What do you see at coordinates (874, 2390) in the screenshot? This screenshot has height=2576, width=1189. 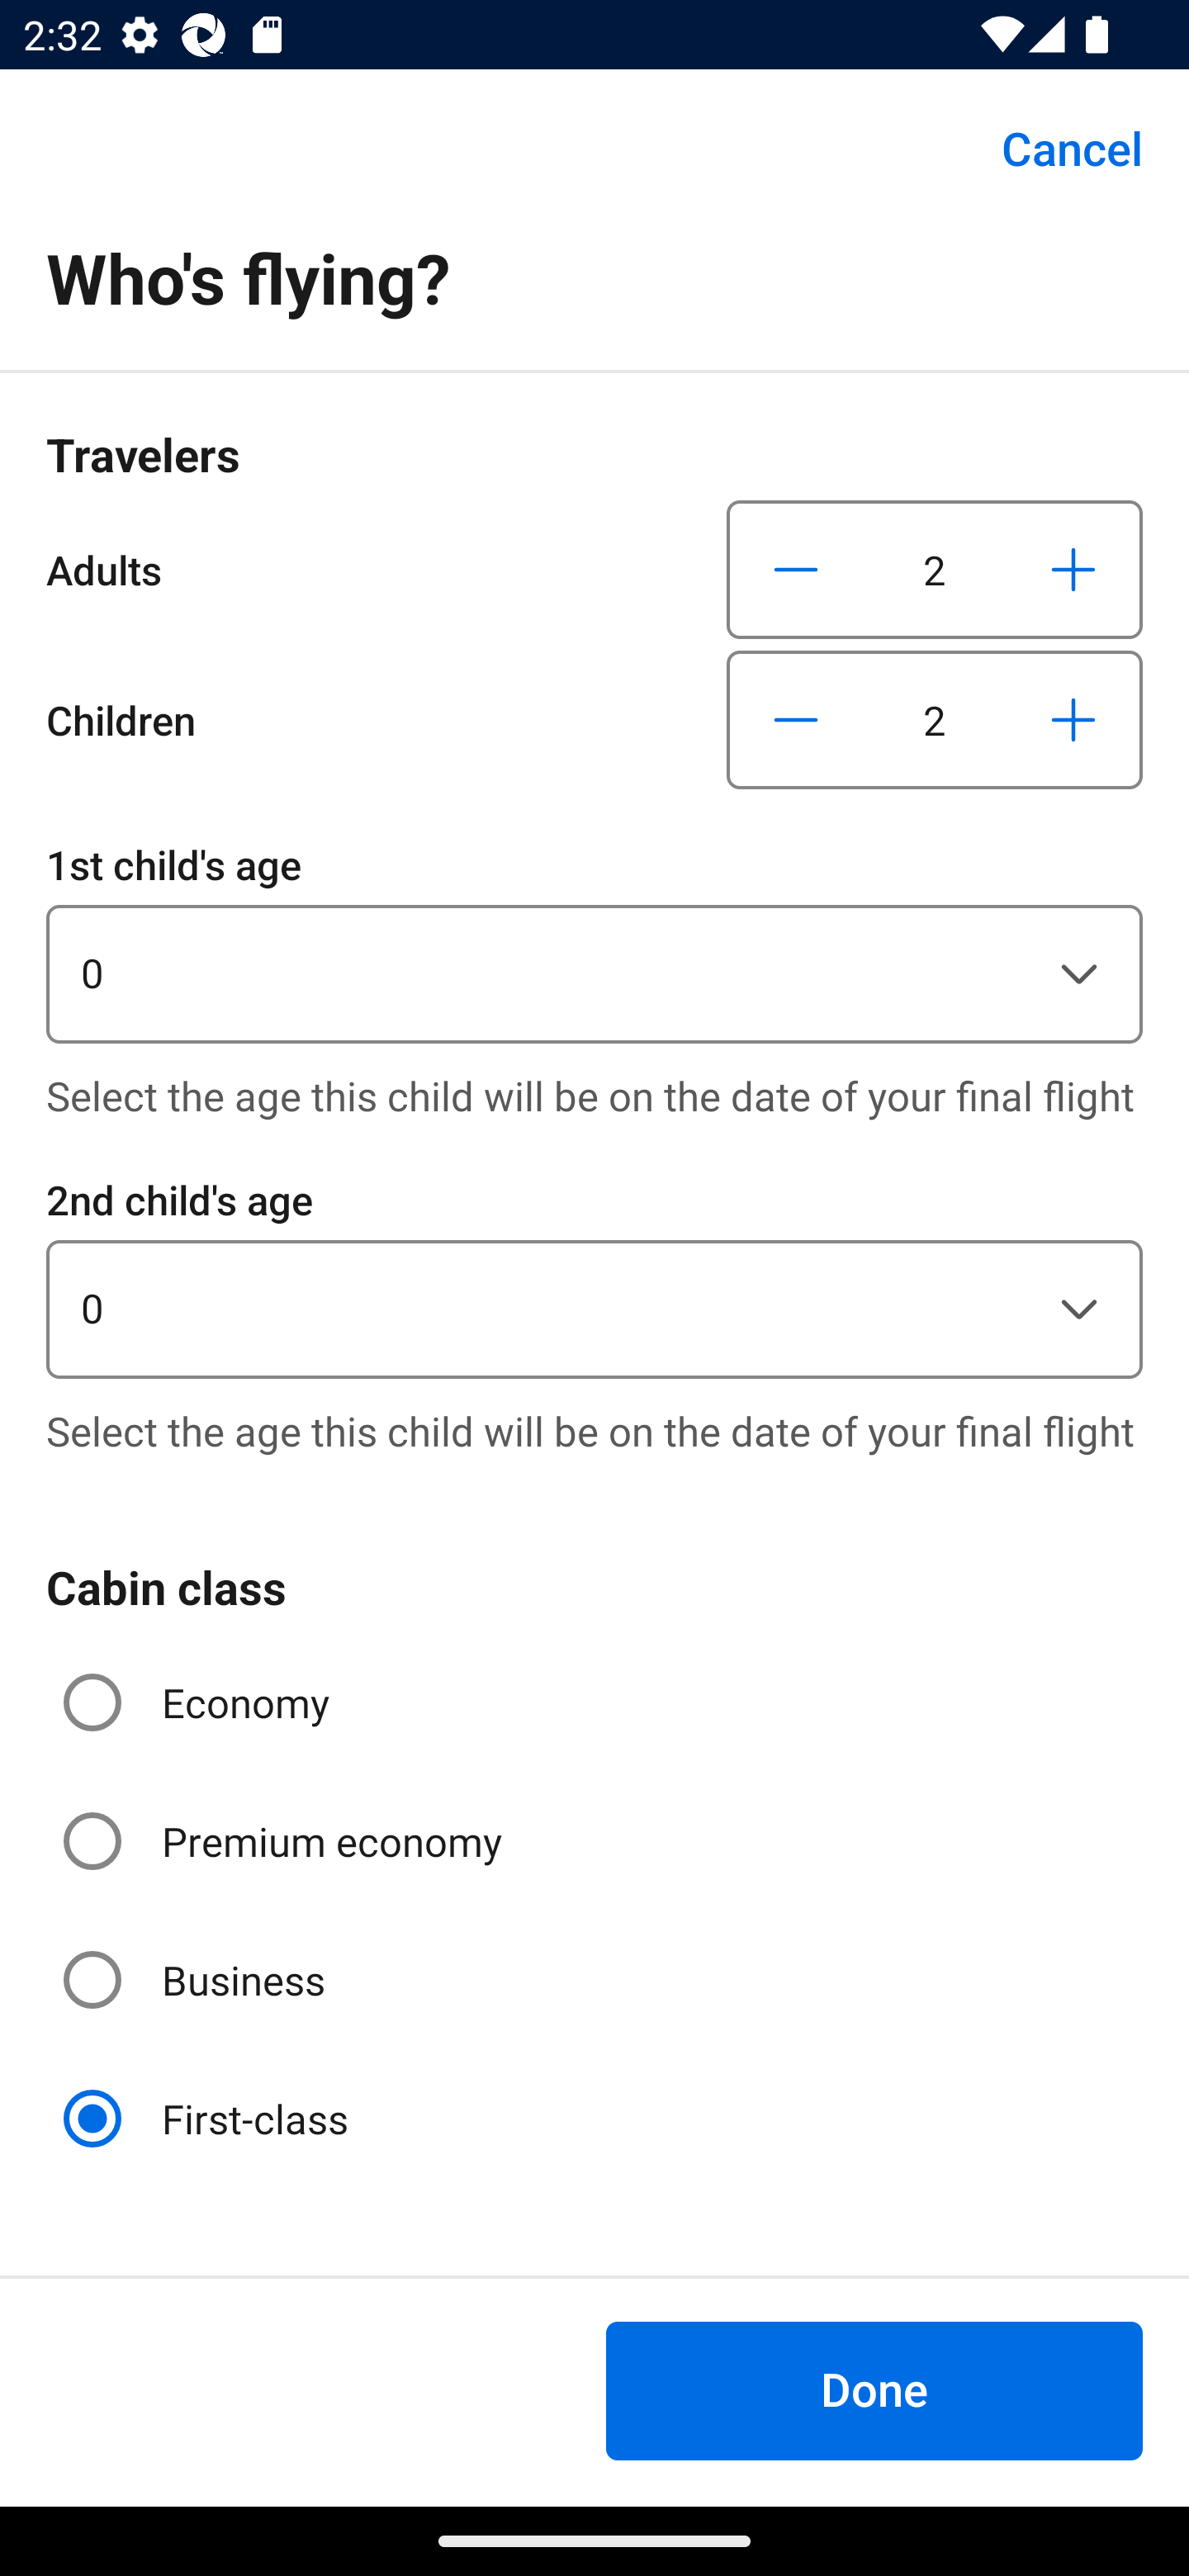 I see `Done` at bounding box center [874, 2390].